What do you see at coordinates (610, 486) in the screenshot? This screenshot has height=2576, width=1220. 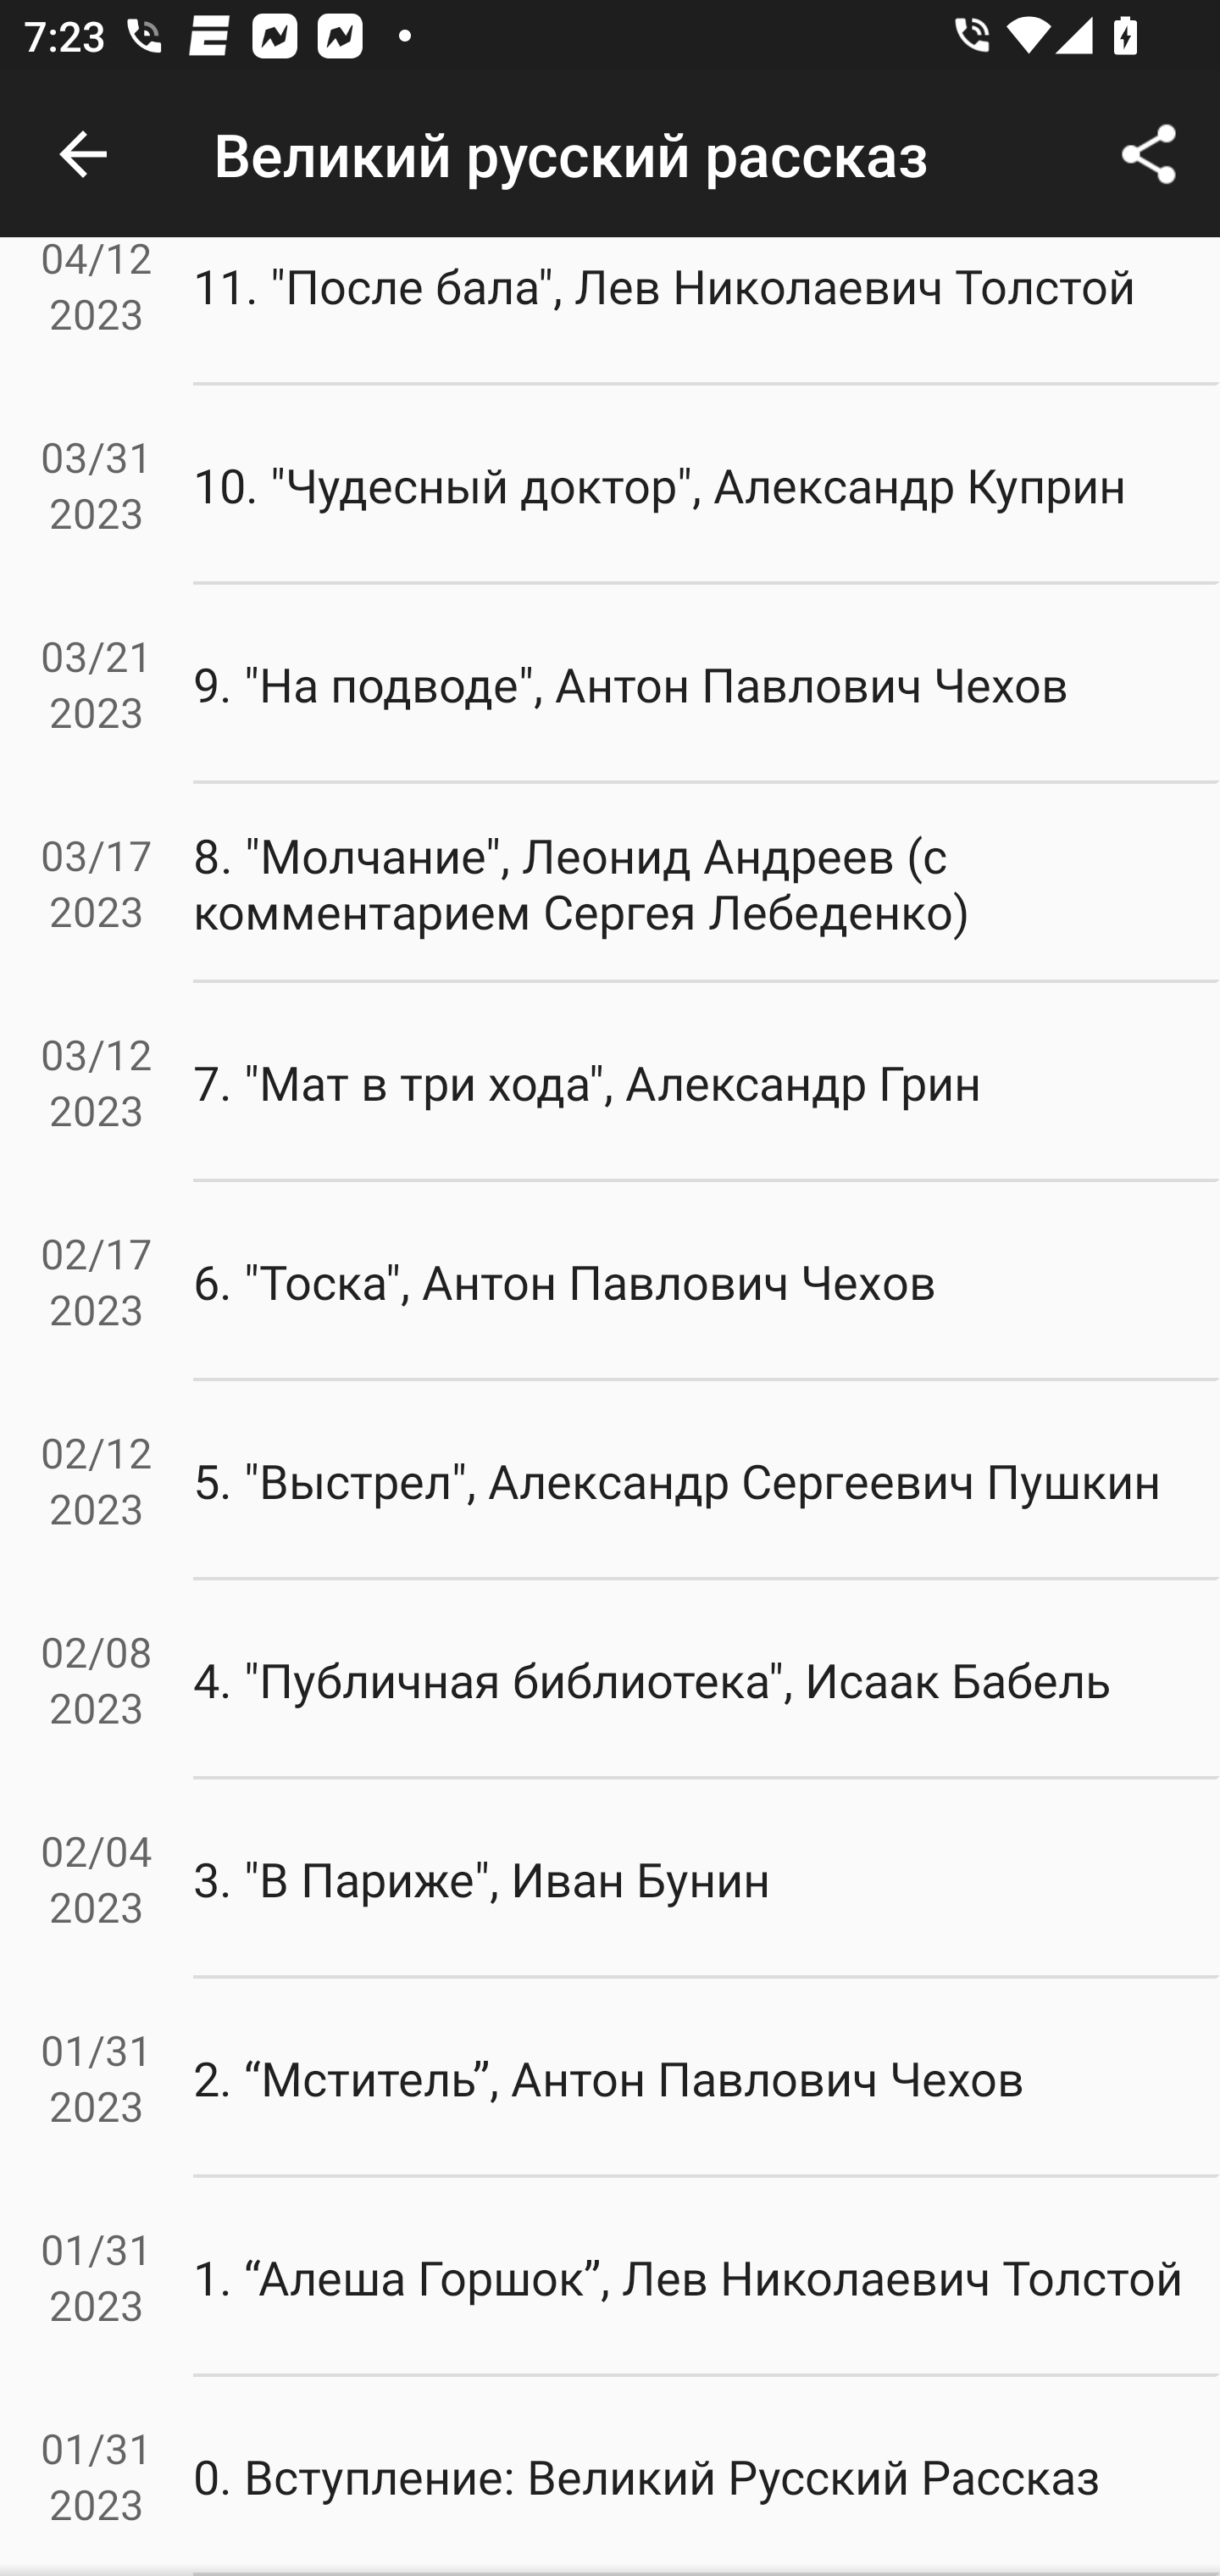 I see `03/31 2023 10. "Чудесный доктор", Александр Куприн` at bounding box center [610, 486].